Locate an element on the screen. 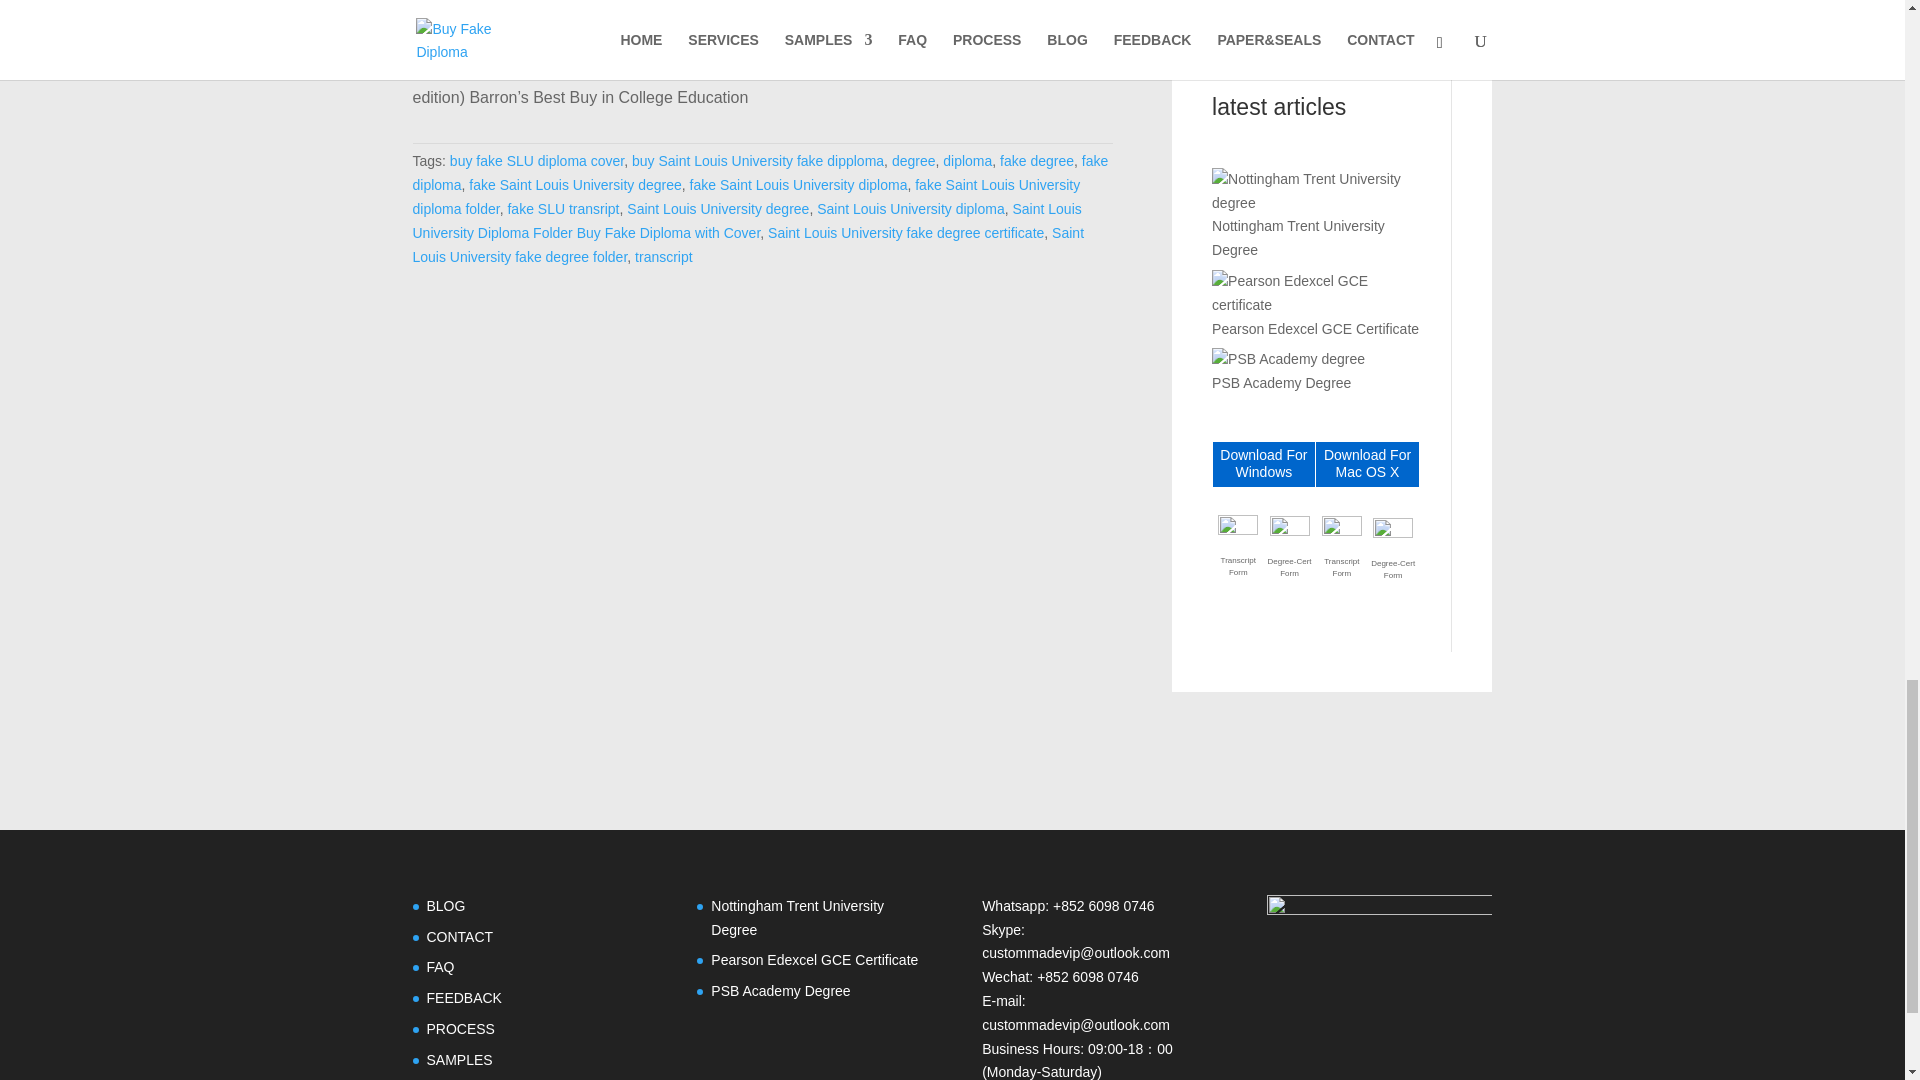 This screenshot has width=1920, height=1080. fake Saint Louis University diploma is located at coordinates (798, 185).